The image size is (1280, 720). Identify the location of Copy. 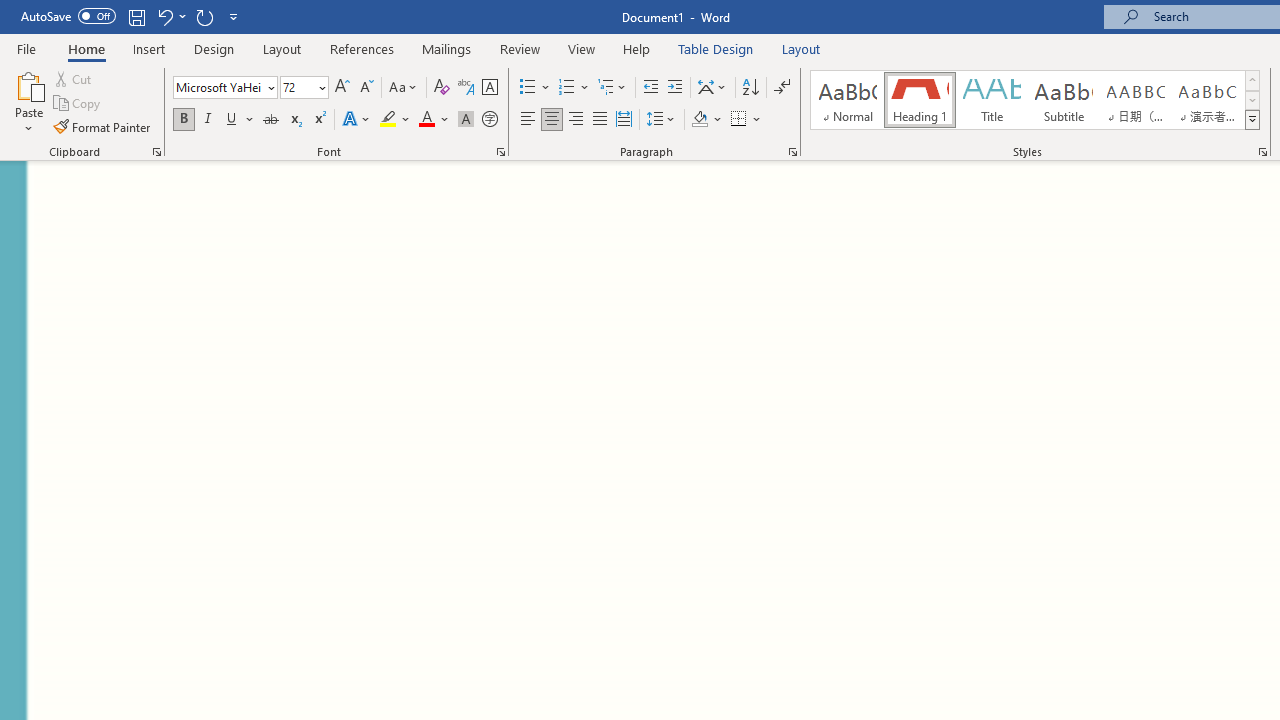
(78, 104).